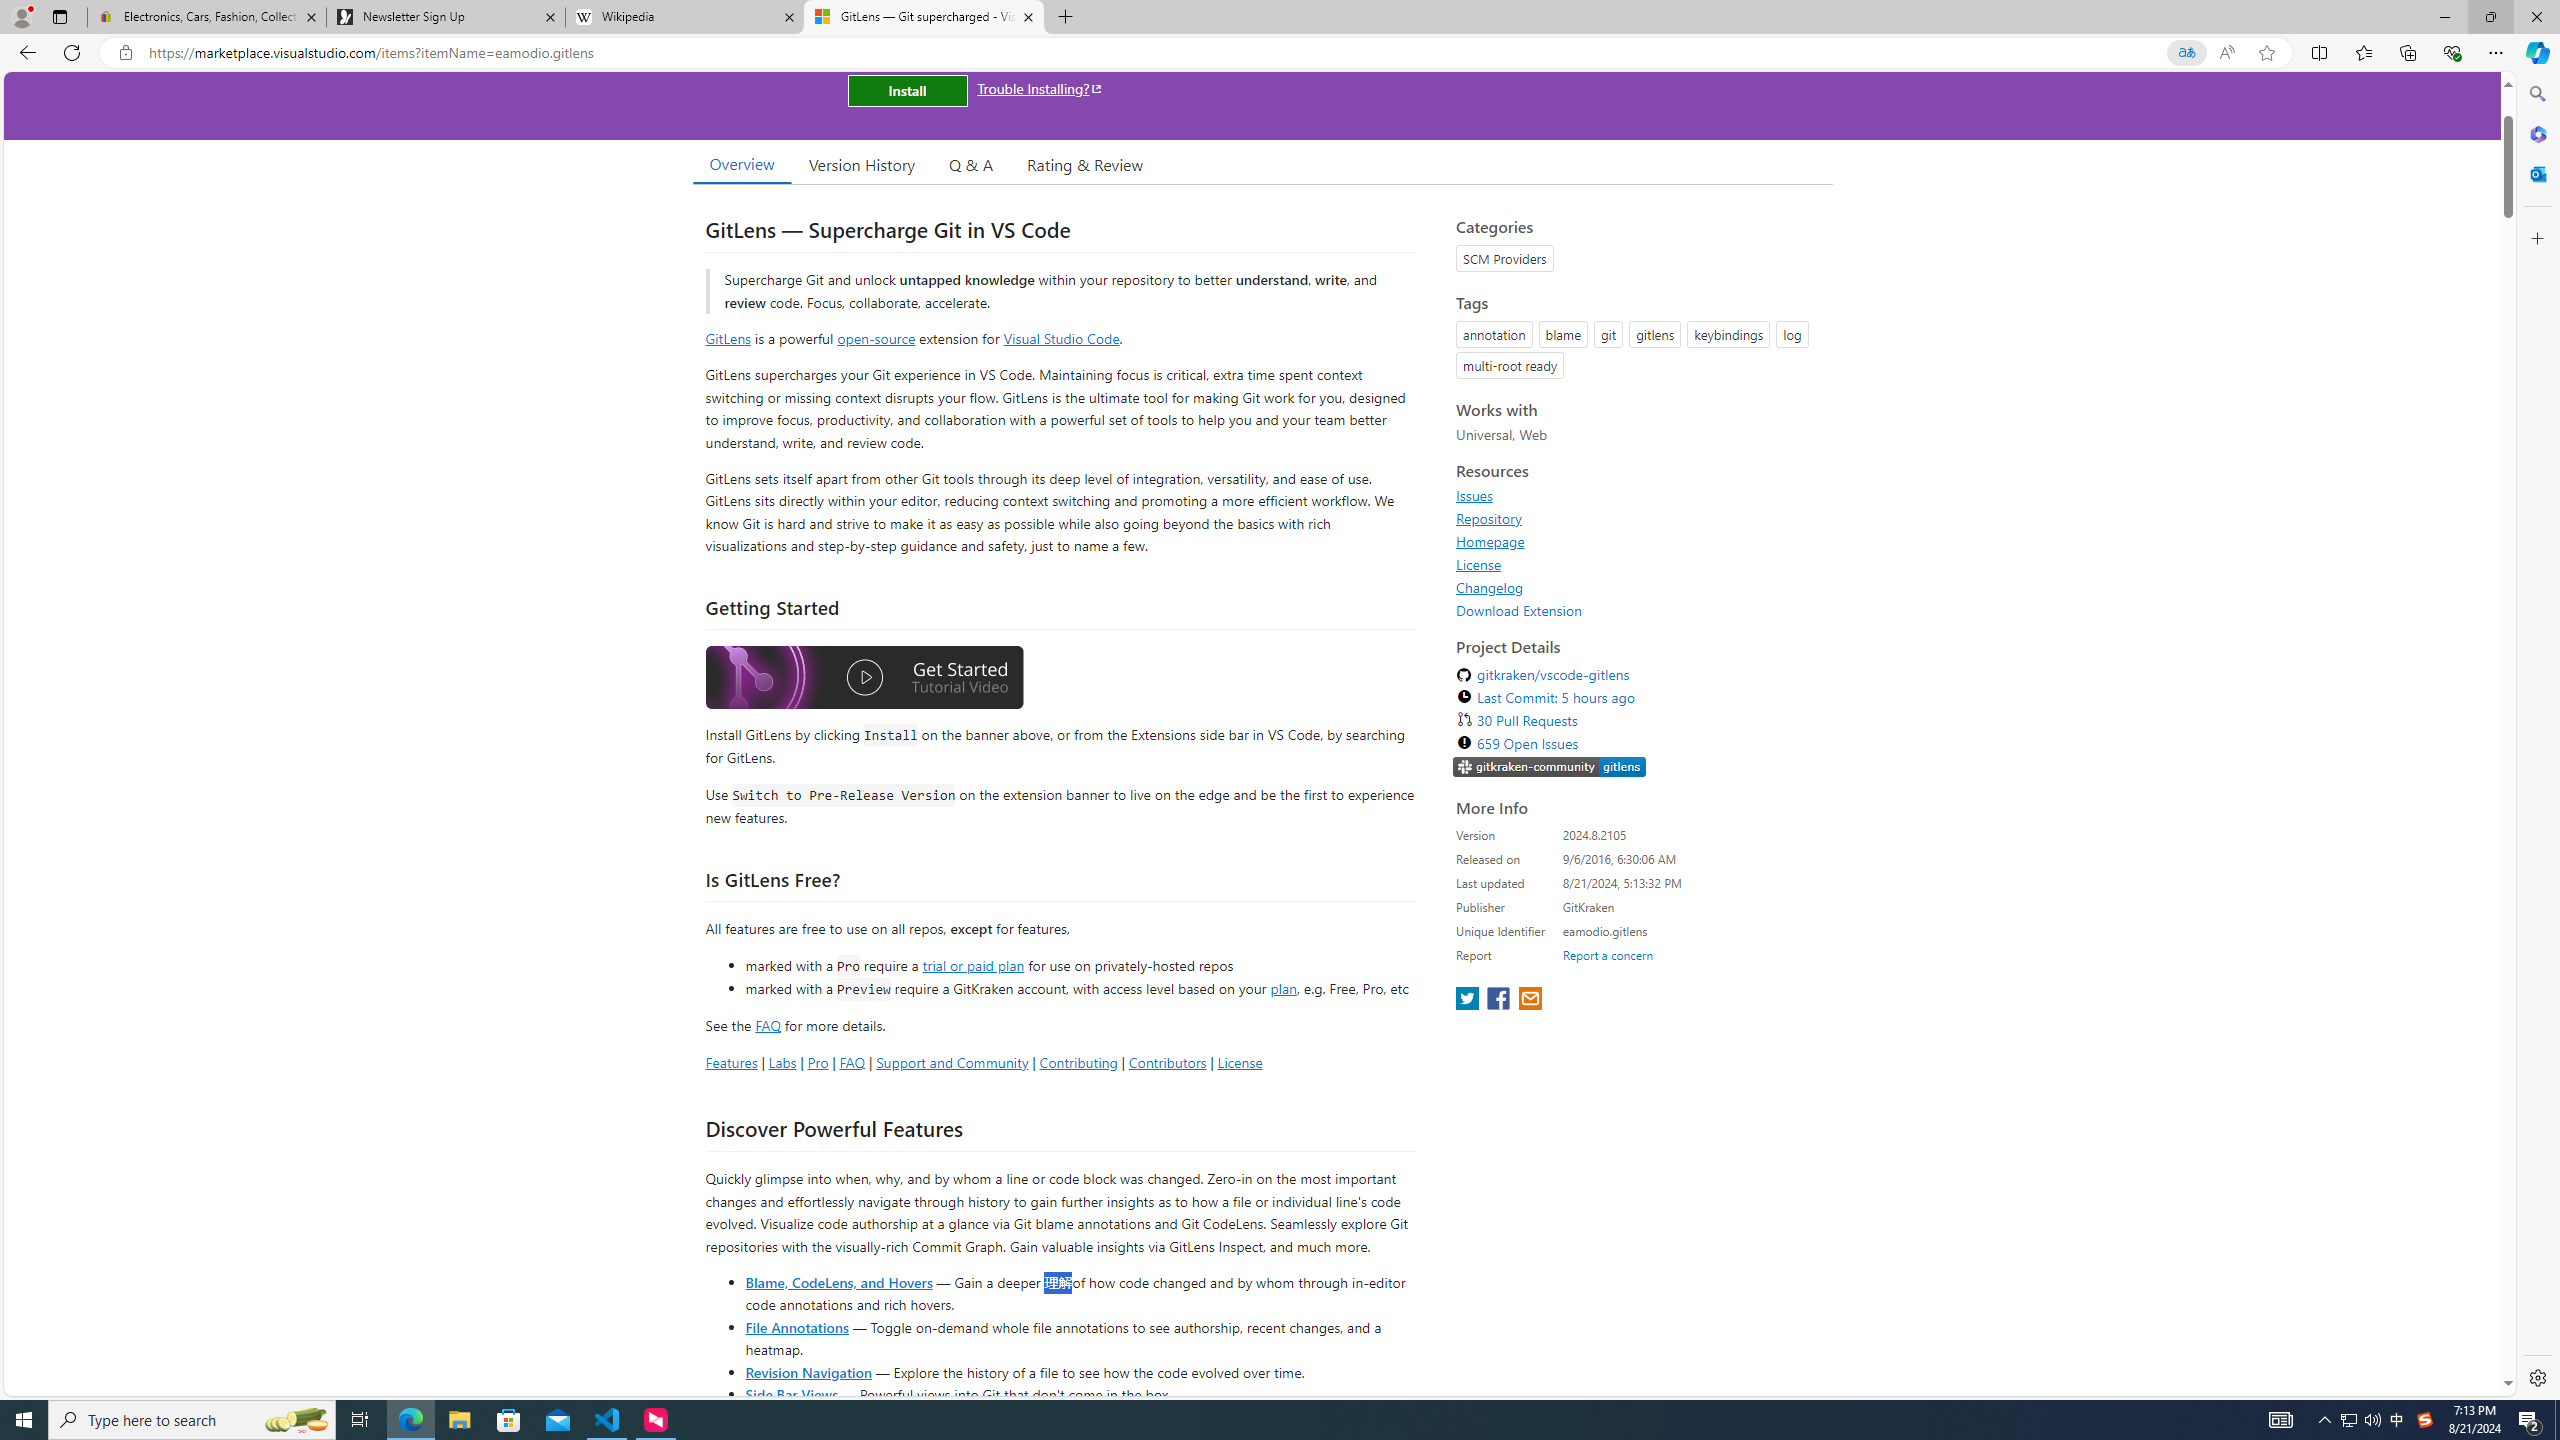 Image resolution: width=2560 pixels, height=1440 pixels. Describe the element at coordinates (1158, 53) in the screenshot. I see `Address and search bar` at that location.